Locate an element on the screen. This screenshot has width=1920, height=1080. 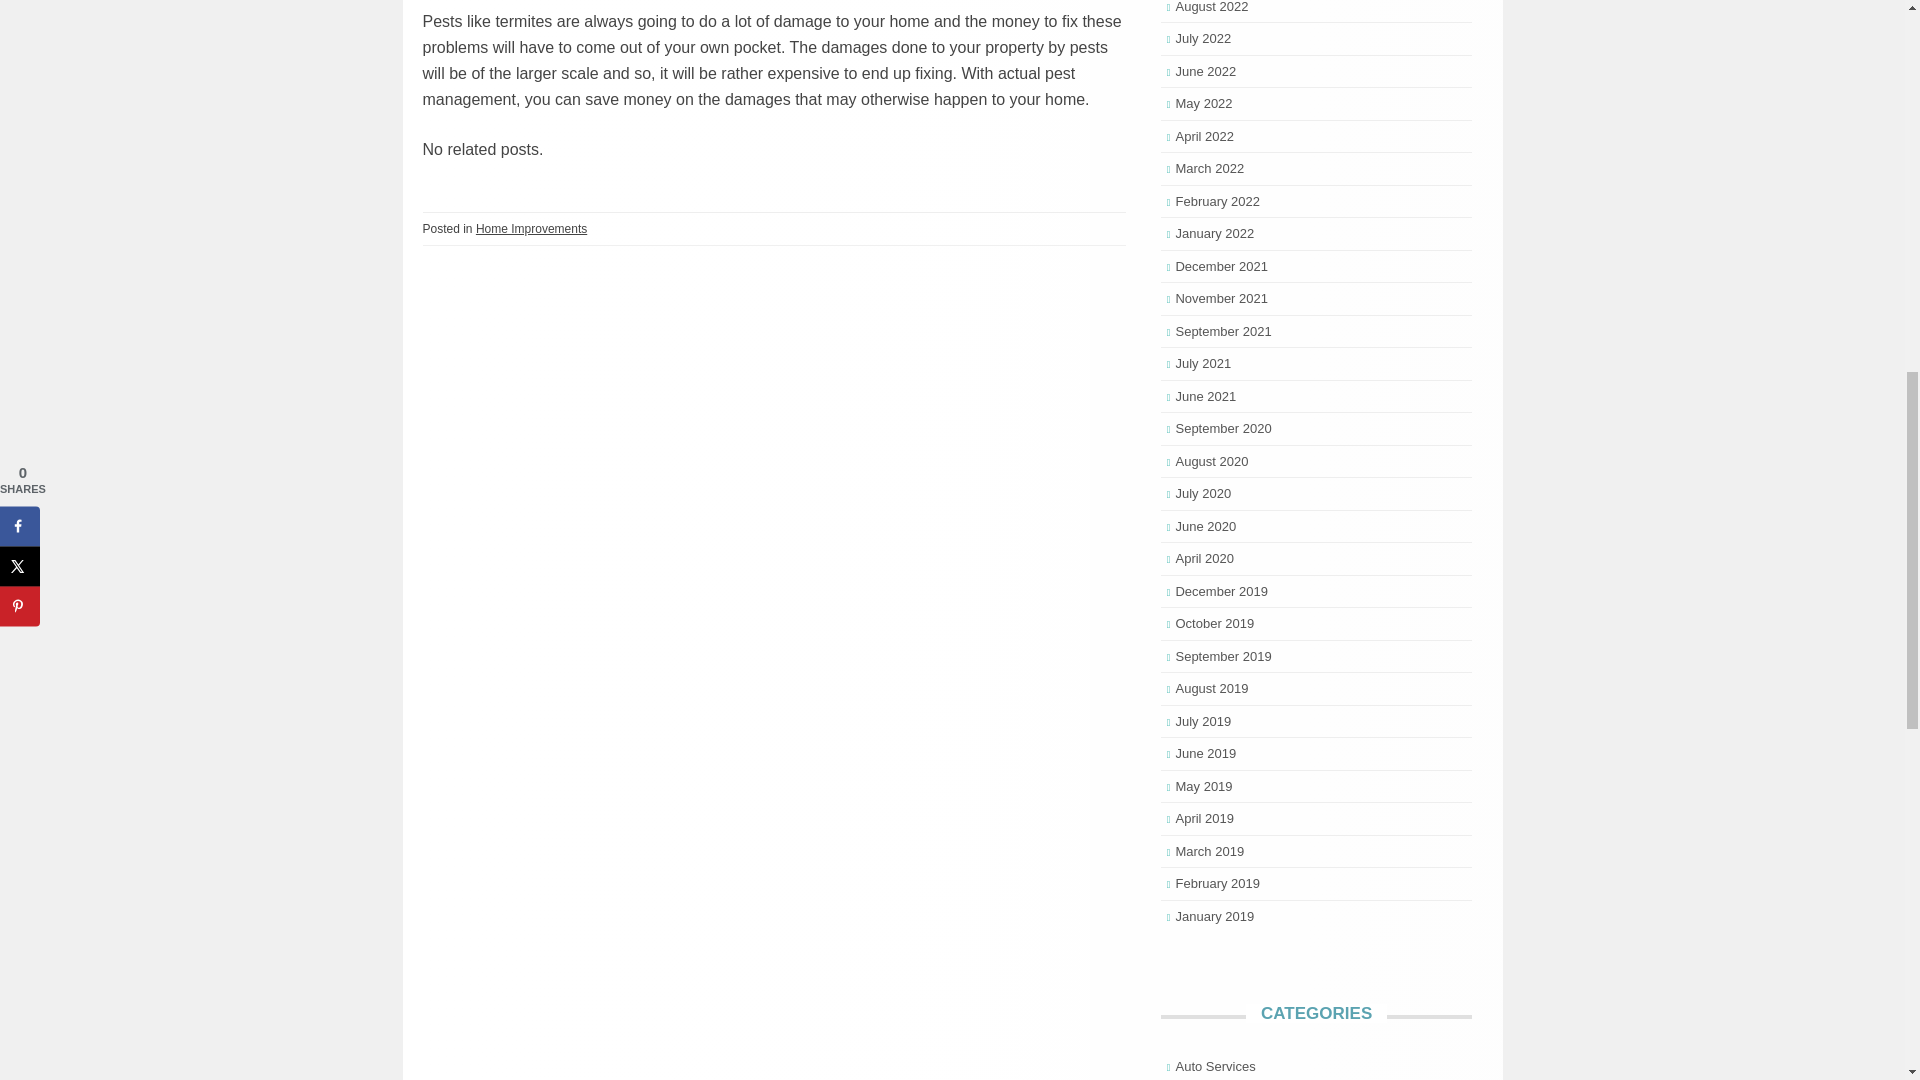
March 2022 is located at coordinates (1210, 168).